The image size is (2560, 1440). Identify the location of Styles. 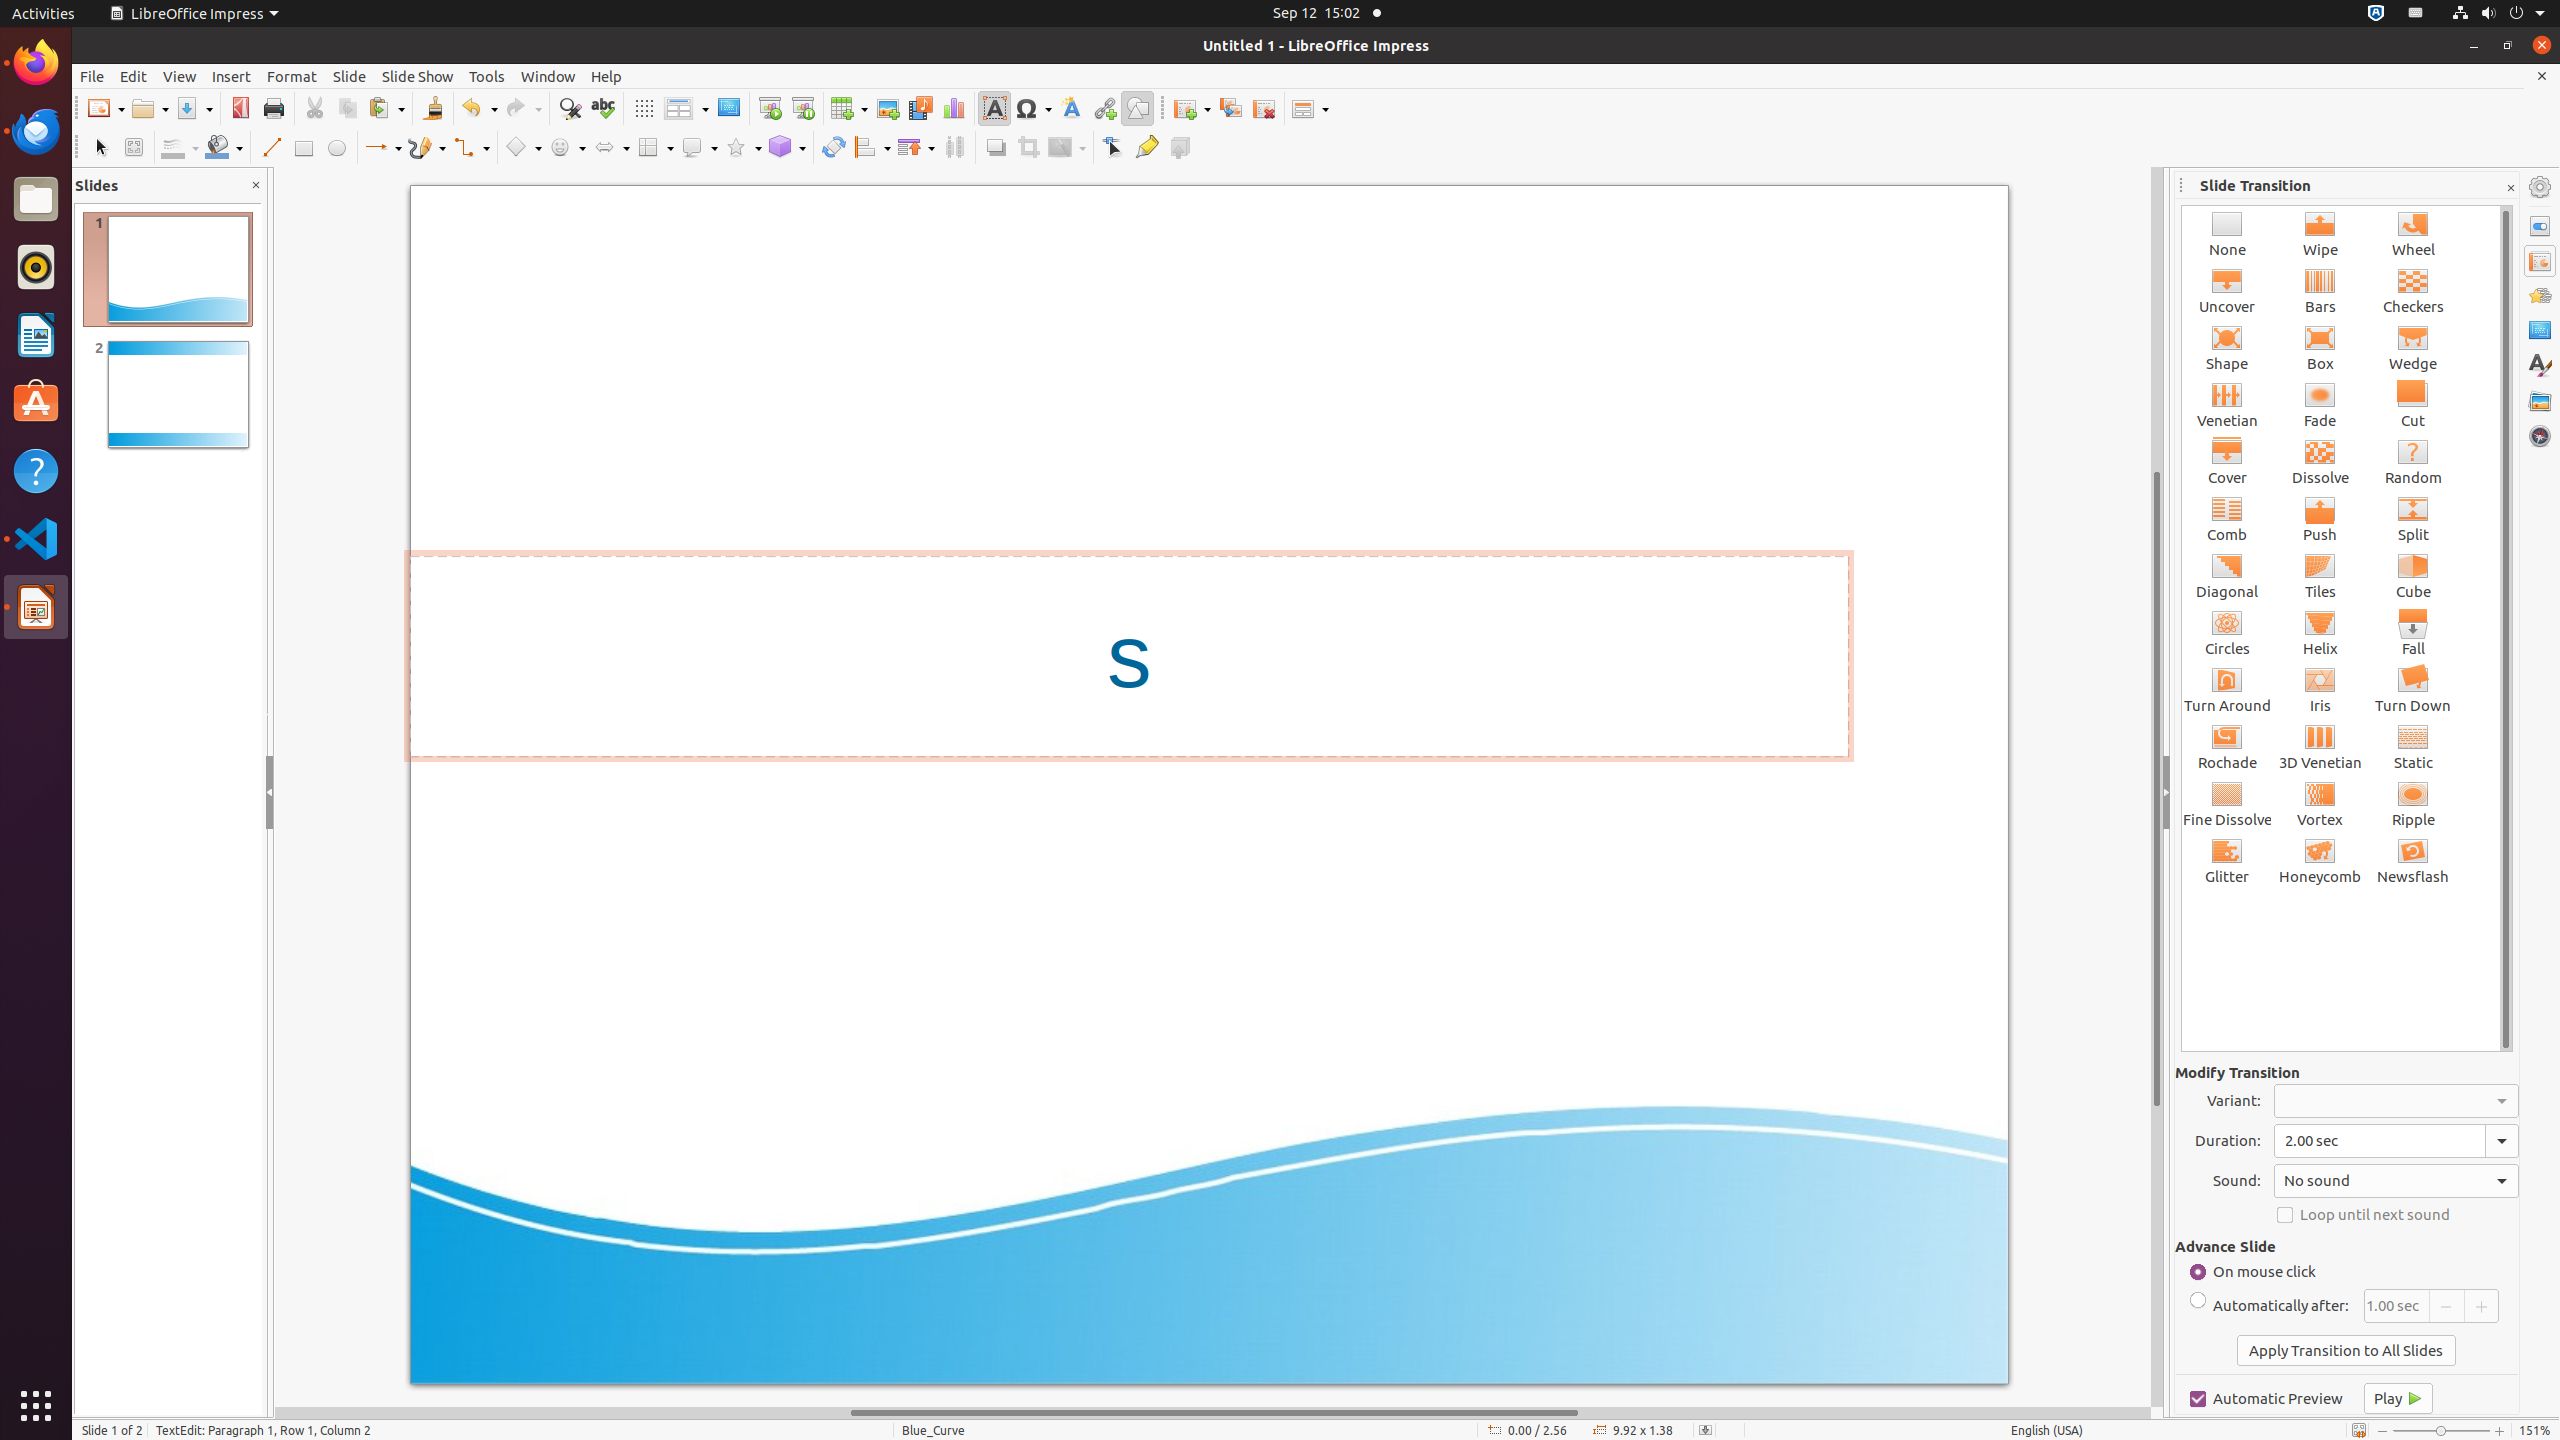
(2540, 366).